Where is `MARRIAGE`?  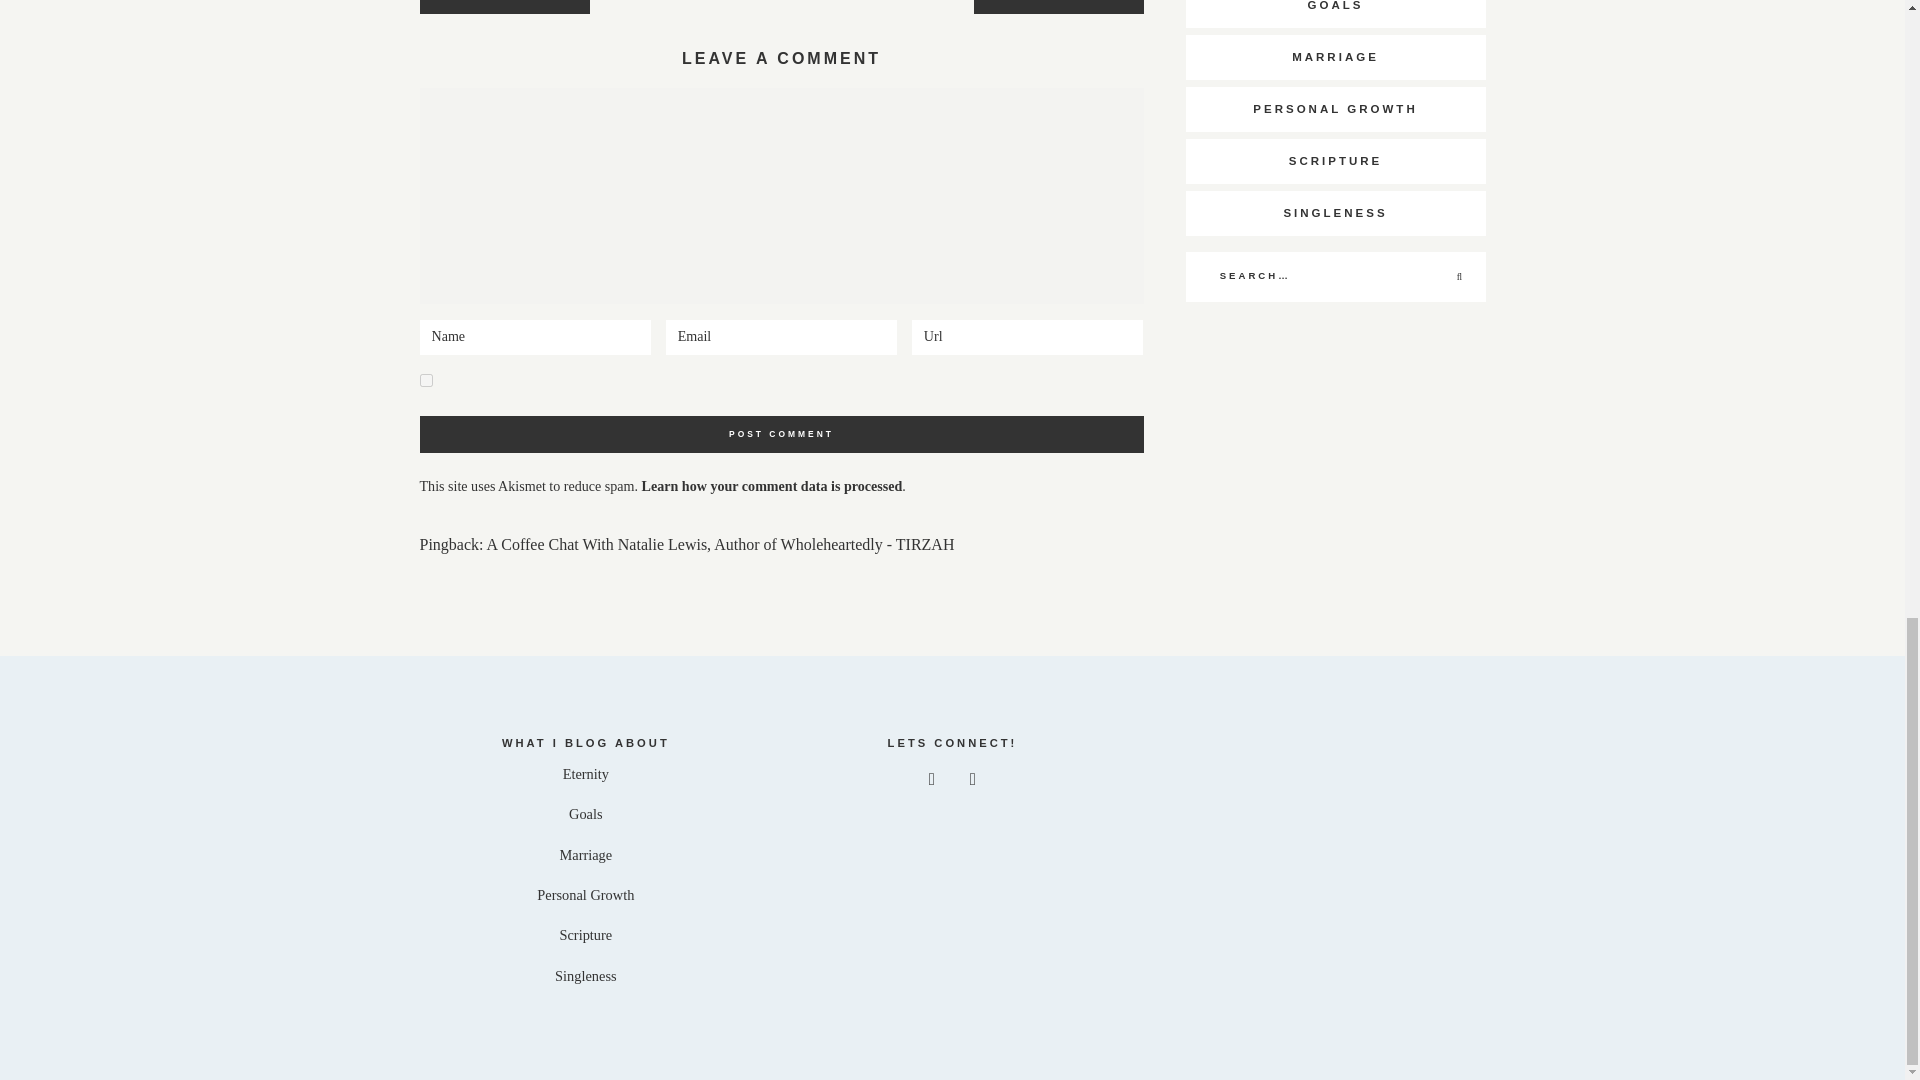
MARRIAGE is located at coordinates (1336, 56).